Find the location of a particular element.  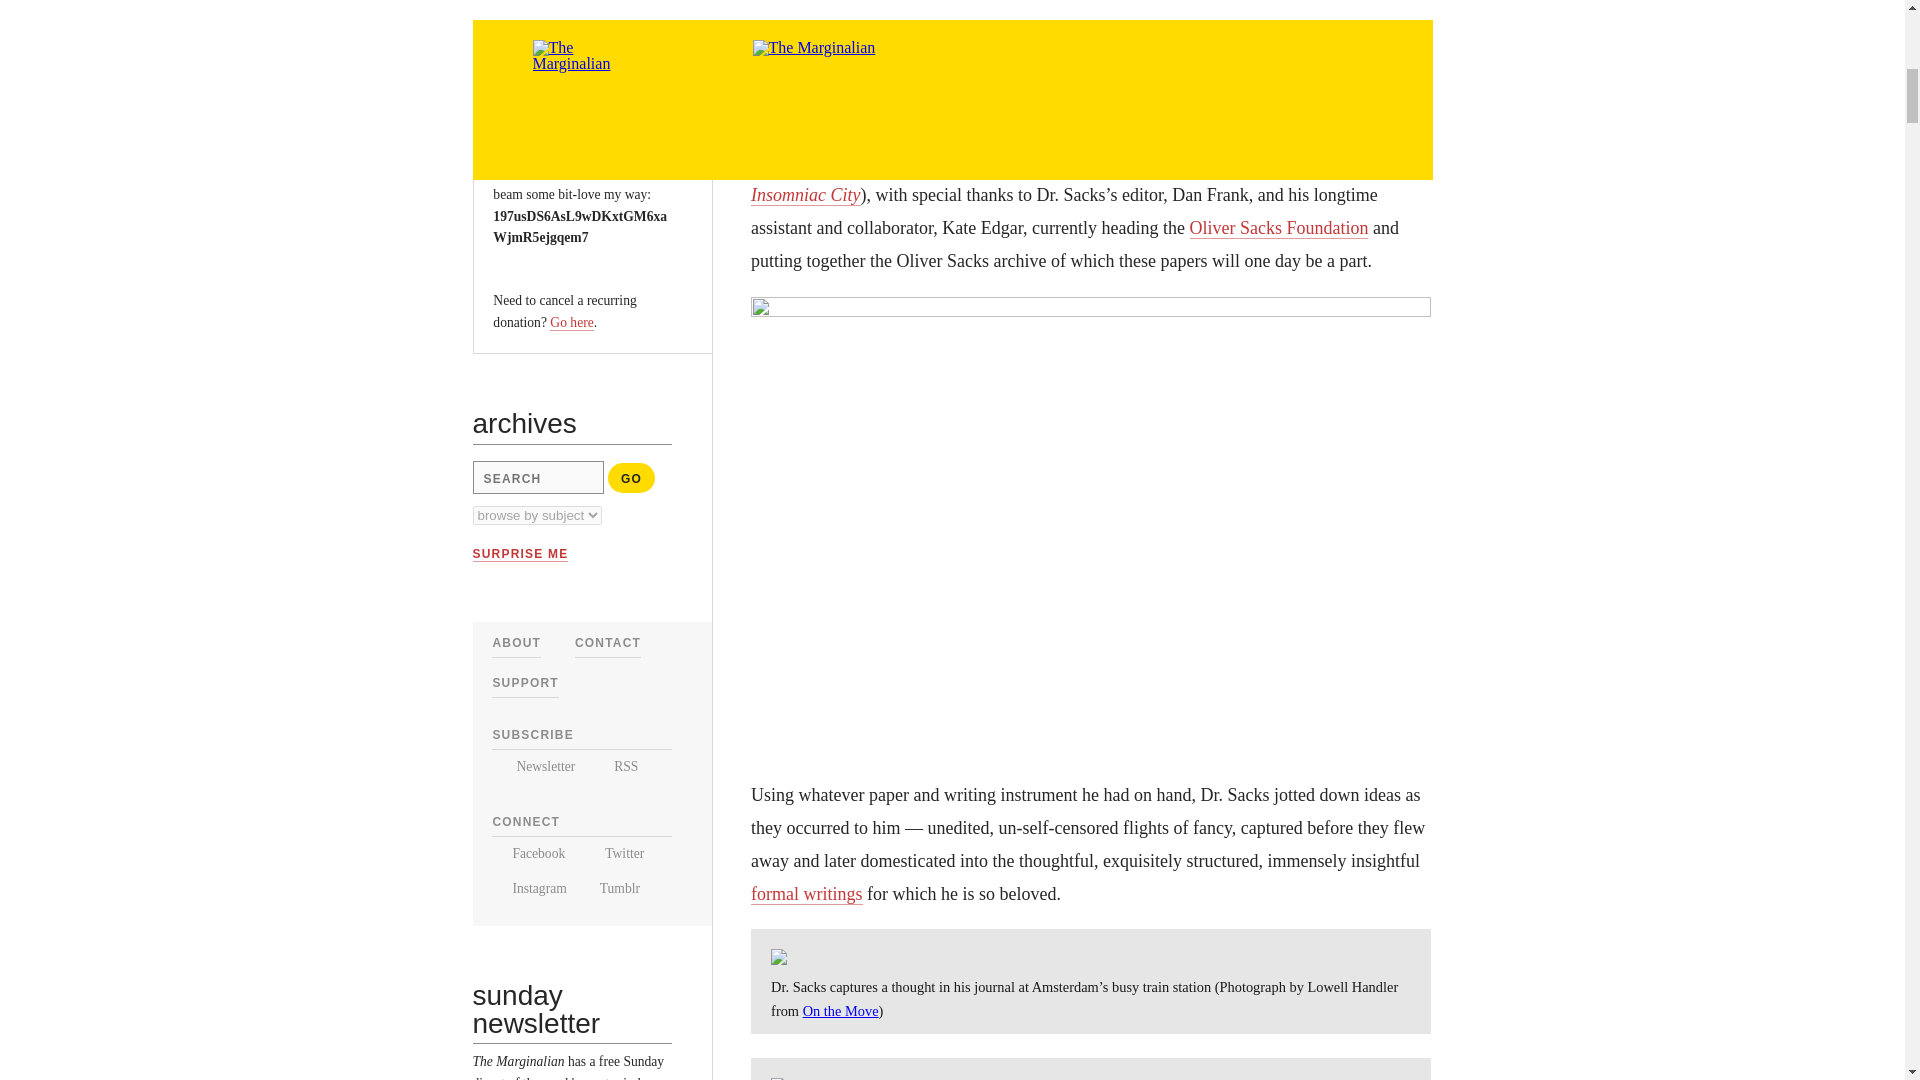

SUPPORT is located at coordinates (524, 683).